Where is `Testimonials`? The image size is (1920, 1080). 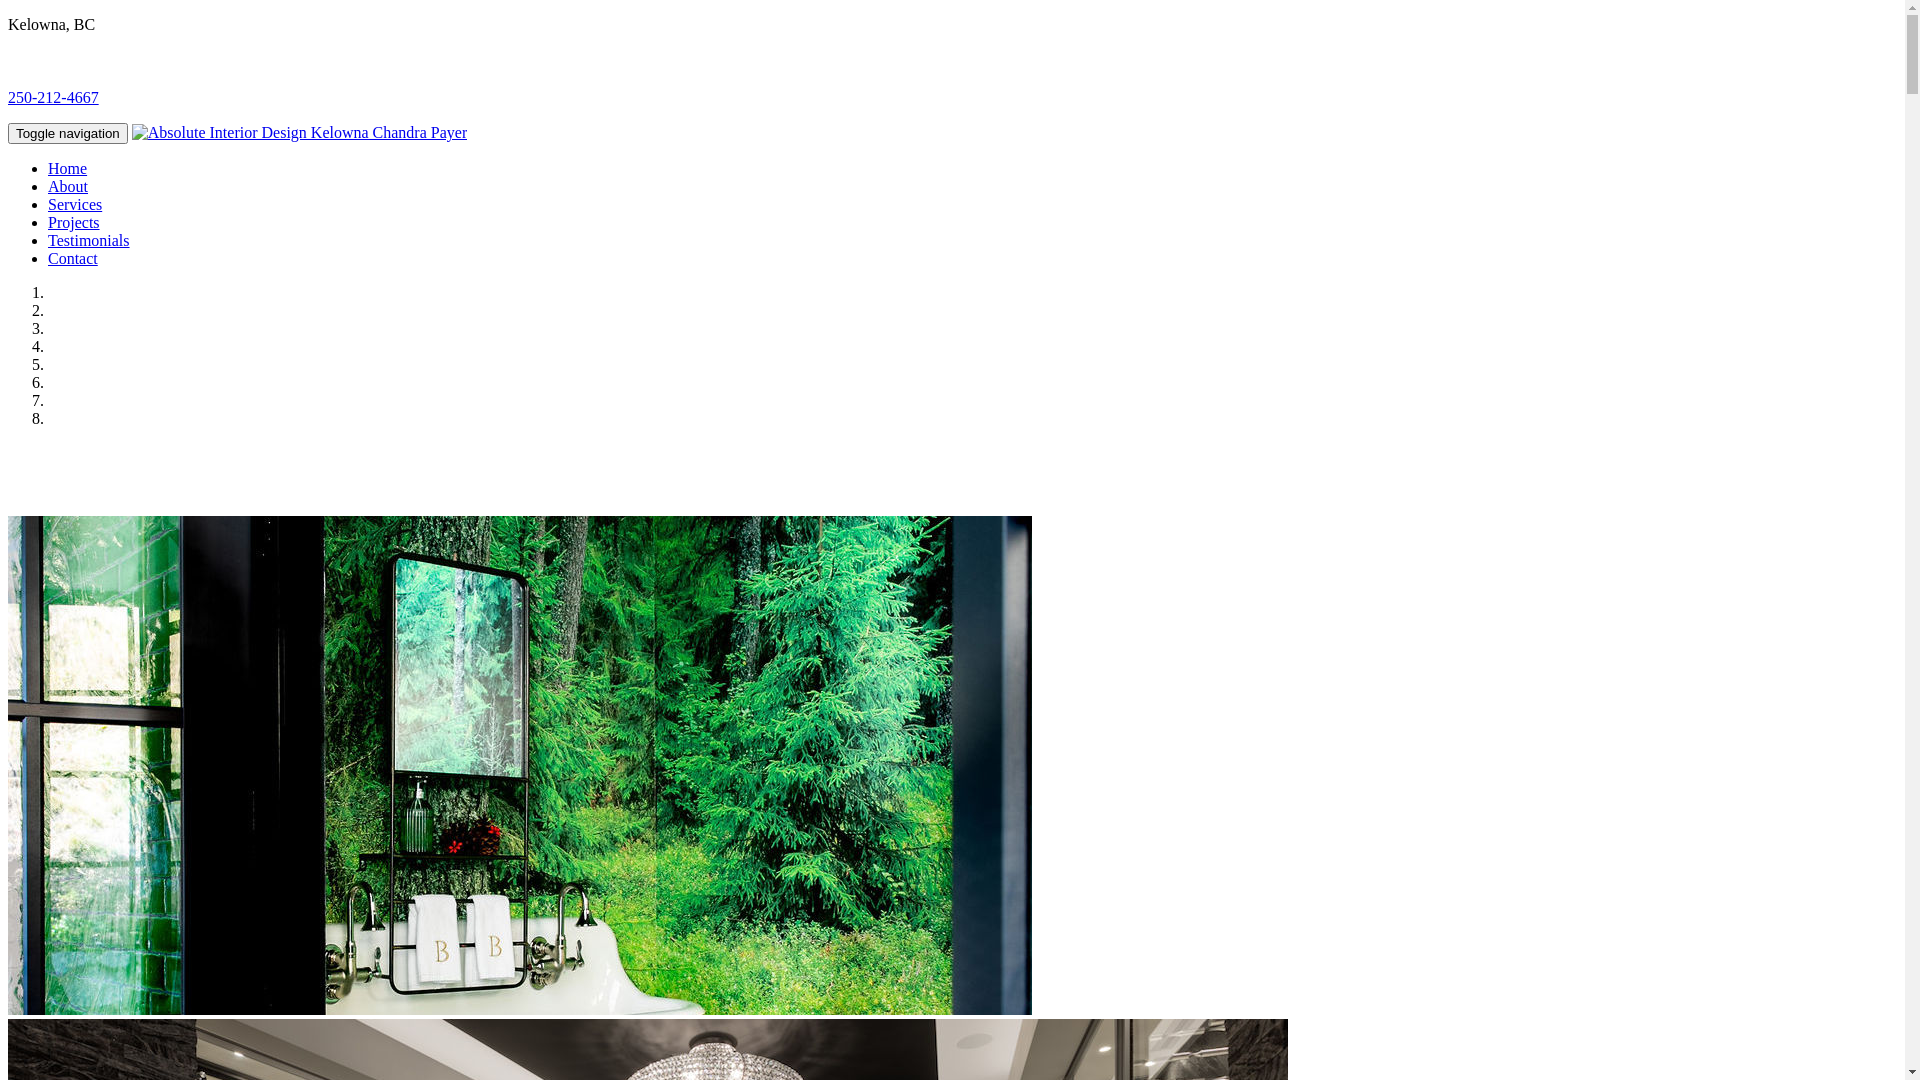
Testimonials is located at coordinates (89, 240).